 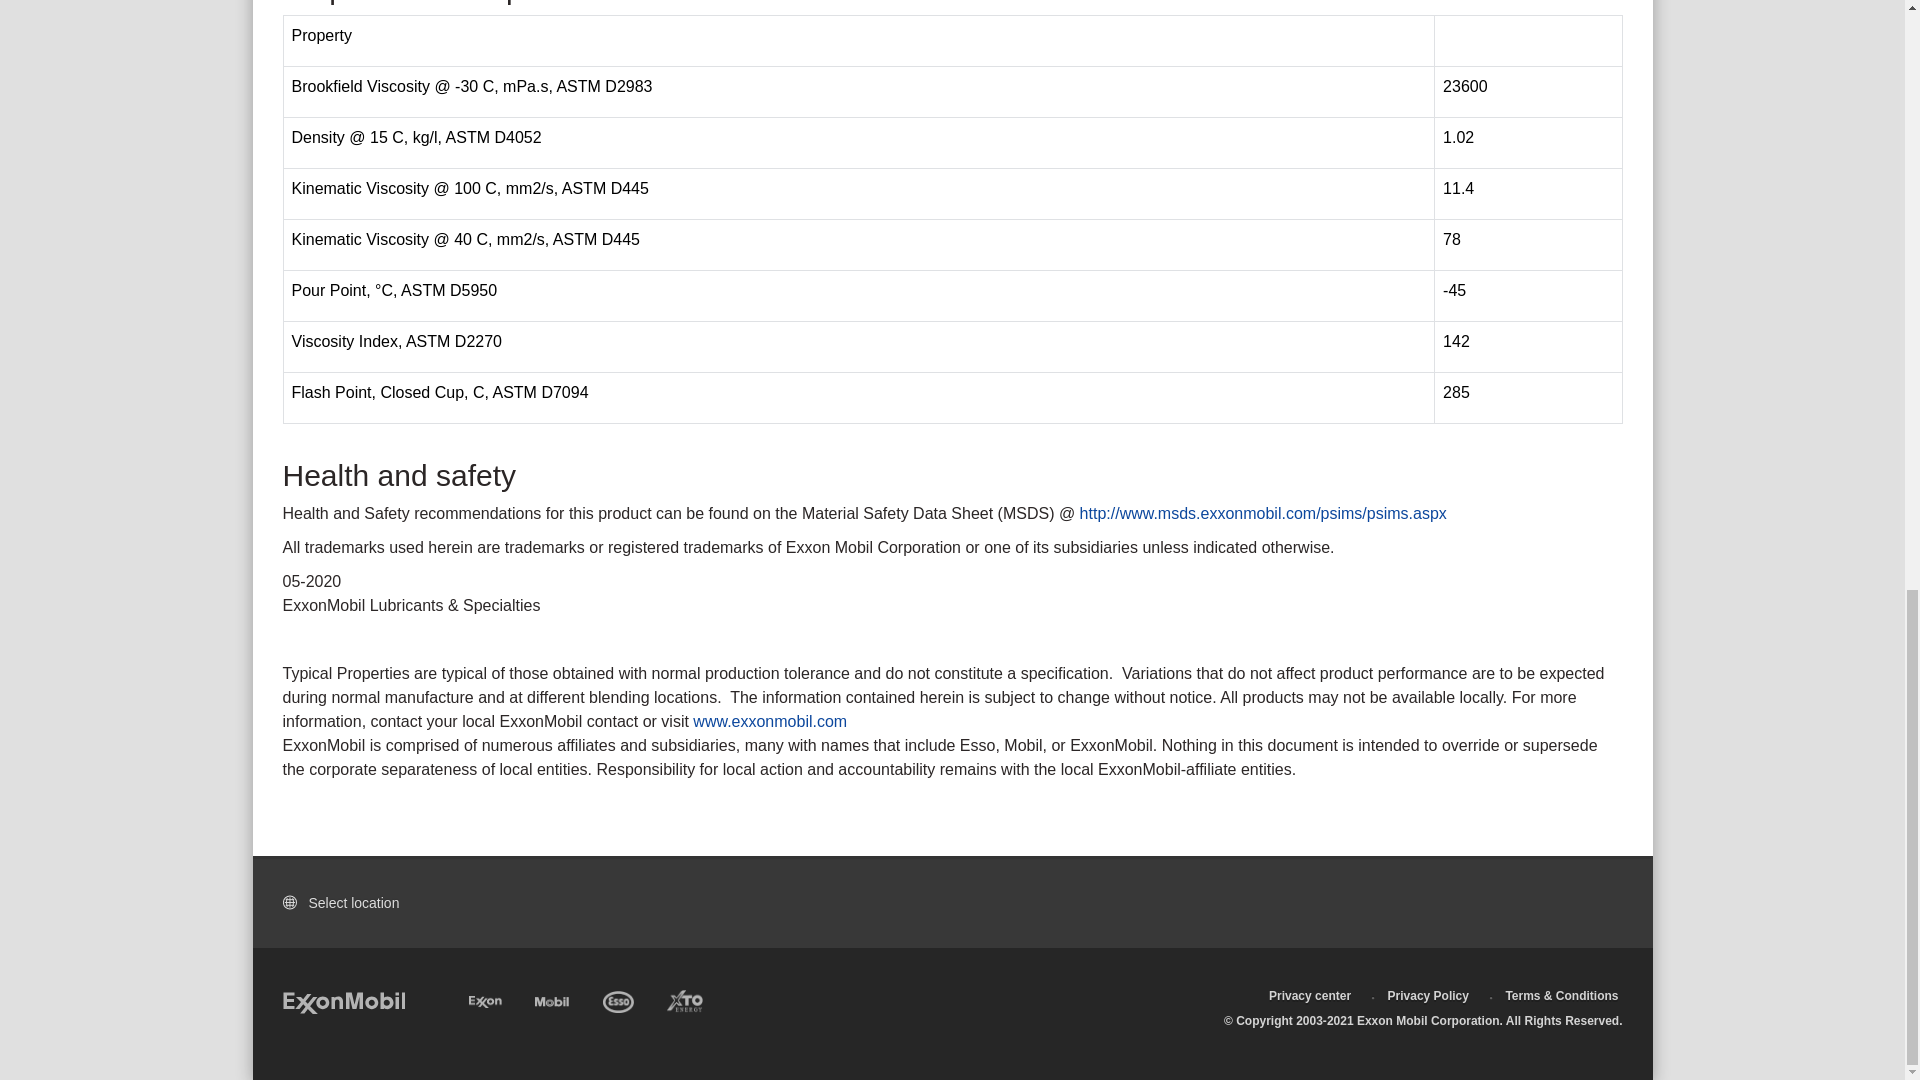 I want to click on Select location, so click(x=347, y=902).